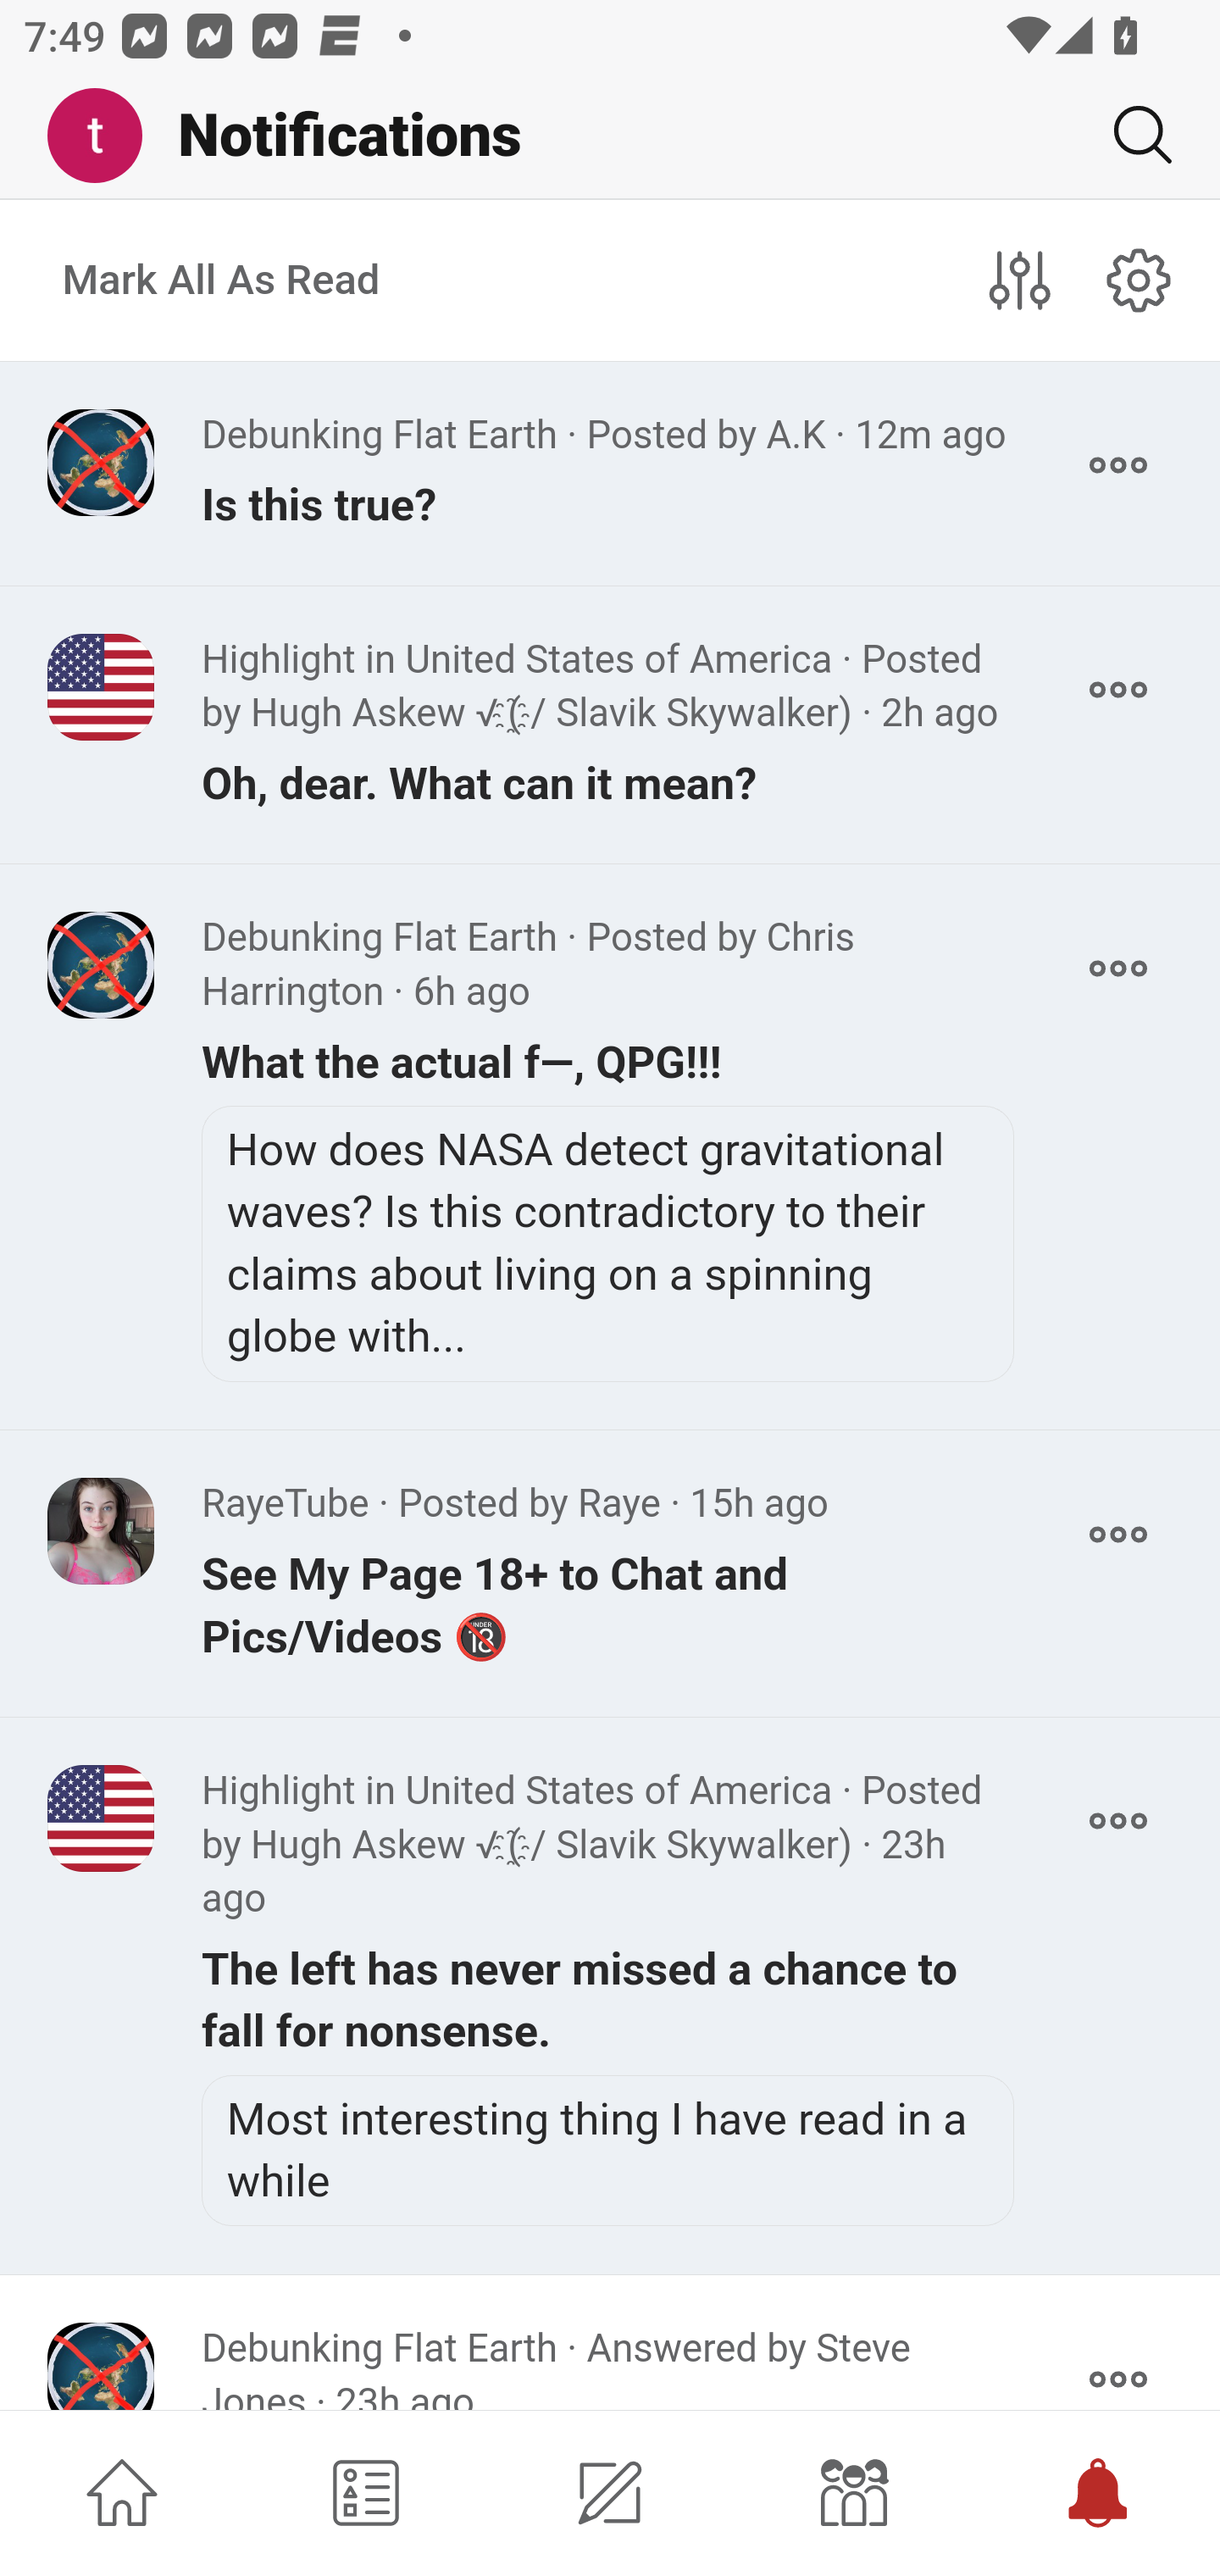 Image resolution: width=1220 pixels, height=2576 pixels. What do you see at coordinates (1118, 690) in the screenshot?
I see `More` at bounding box center [1118, 690].